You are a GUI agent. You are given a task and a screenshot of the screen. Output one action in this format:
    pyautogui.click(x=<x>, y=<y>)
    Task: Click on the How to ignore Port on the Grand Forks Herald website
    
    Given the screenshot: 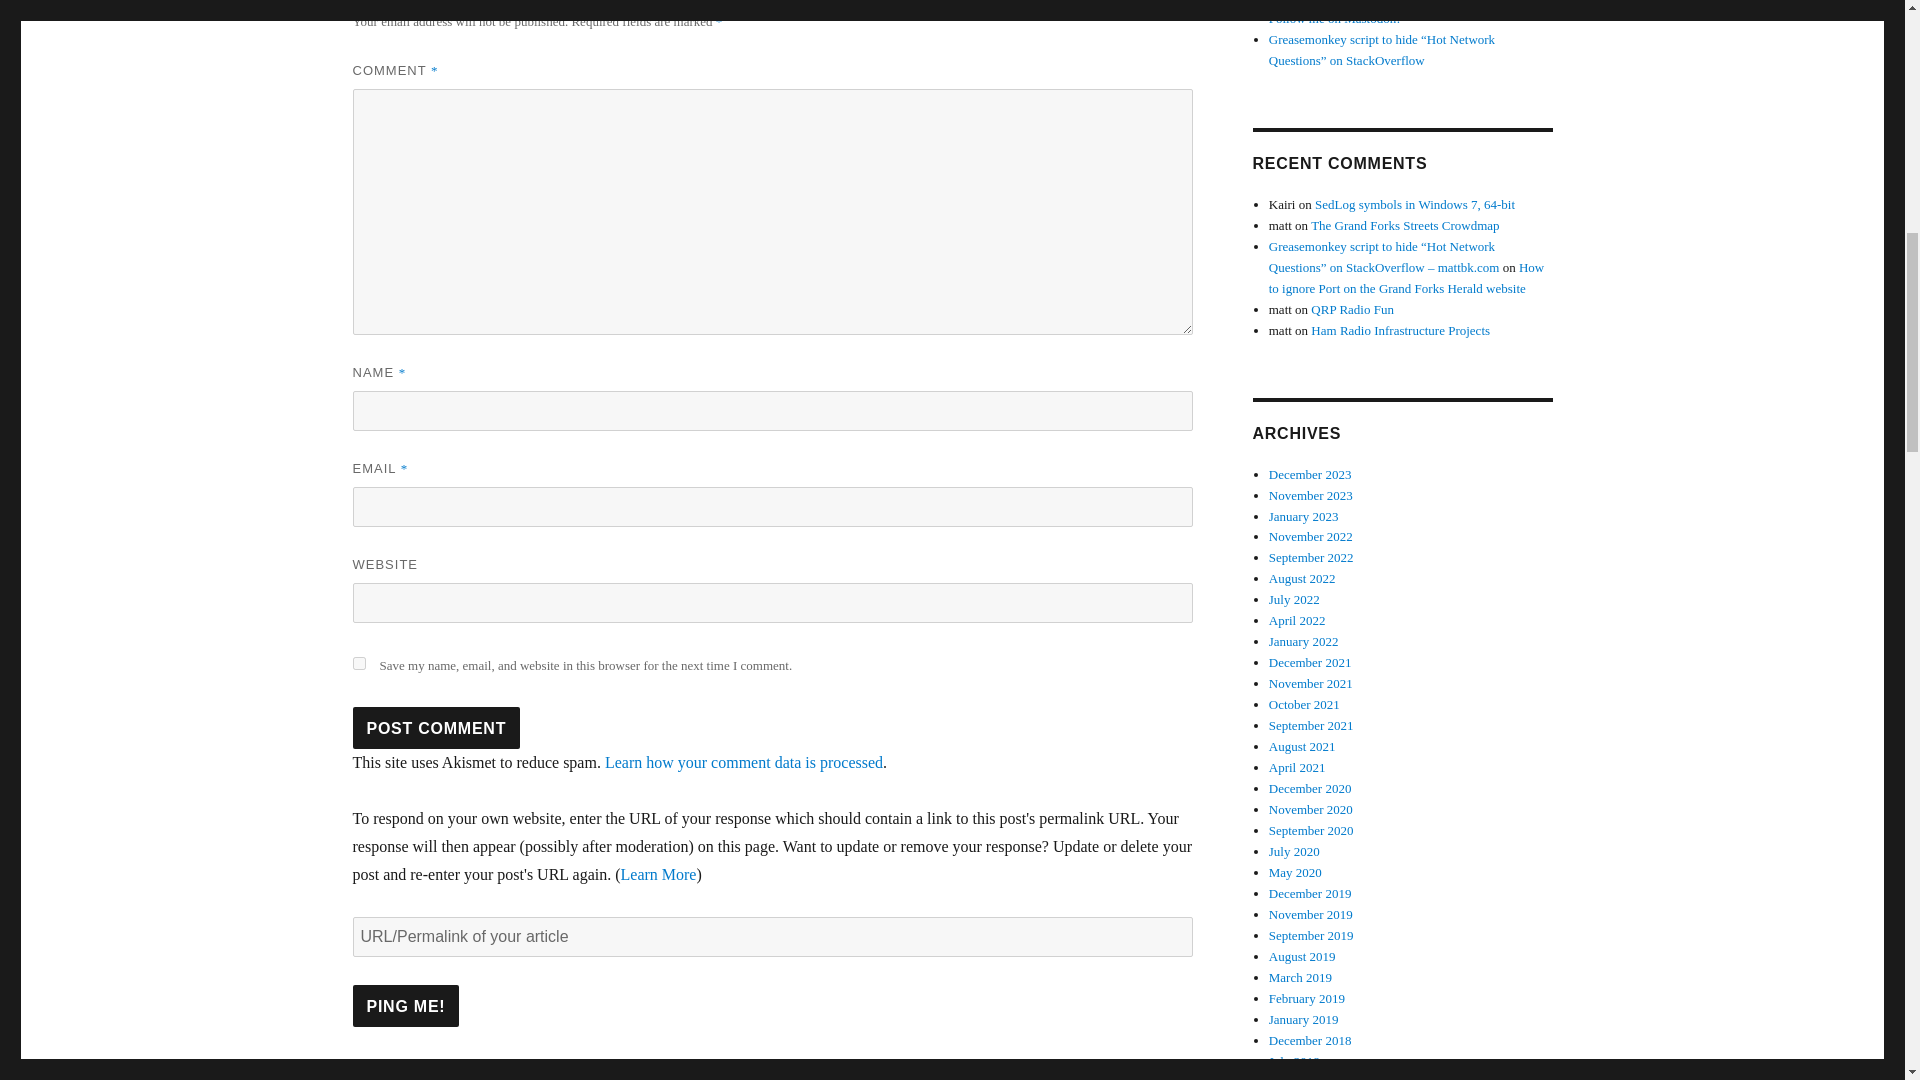 What is the action you would take?
    pyautogui.click(x=1407, y=278)
    